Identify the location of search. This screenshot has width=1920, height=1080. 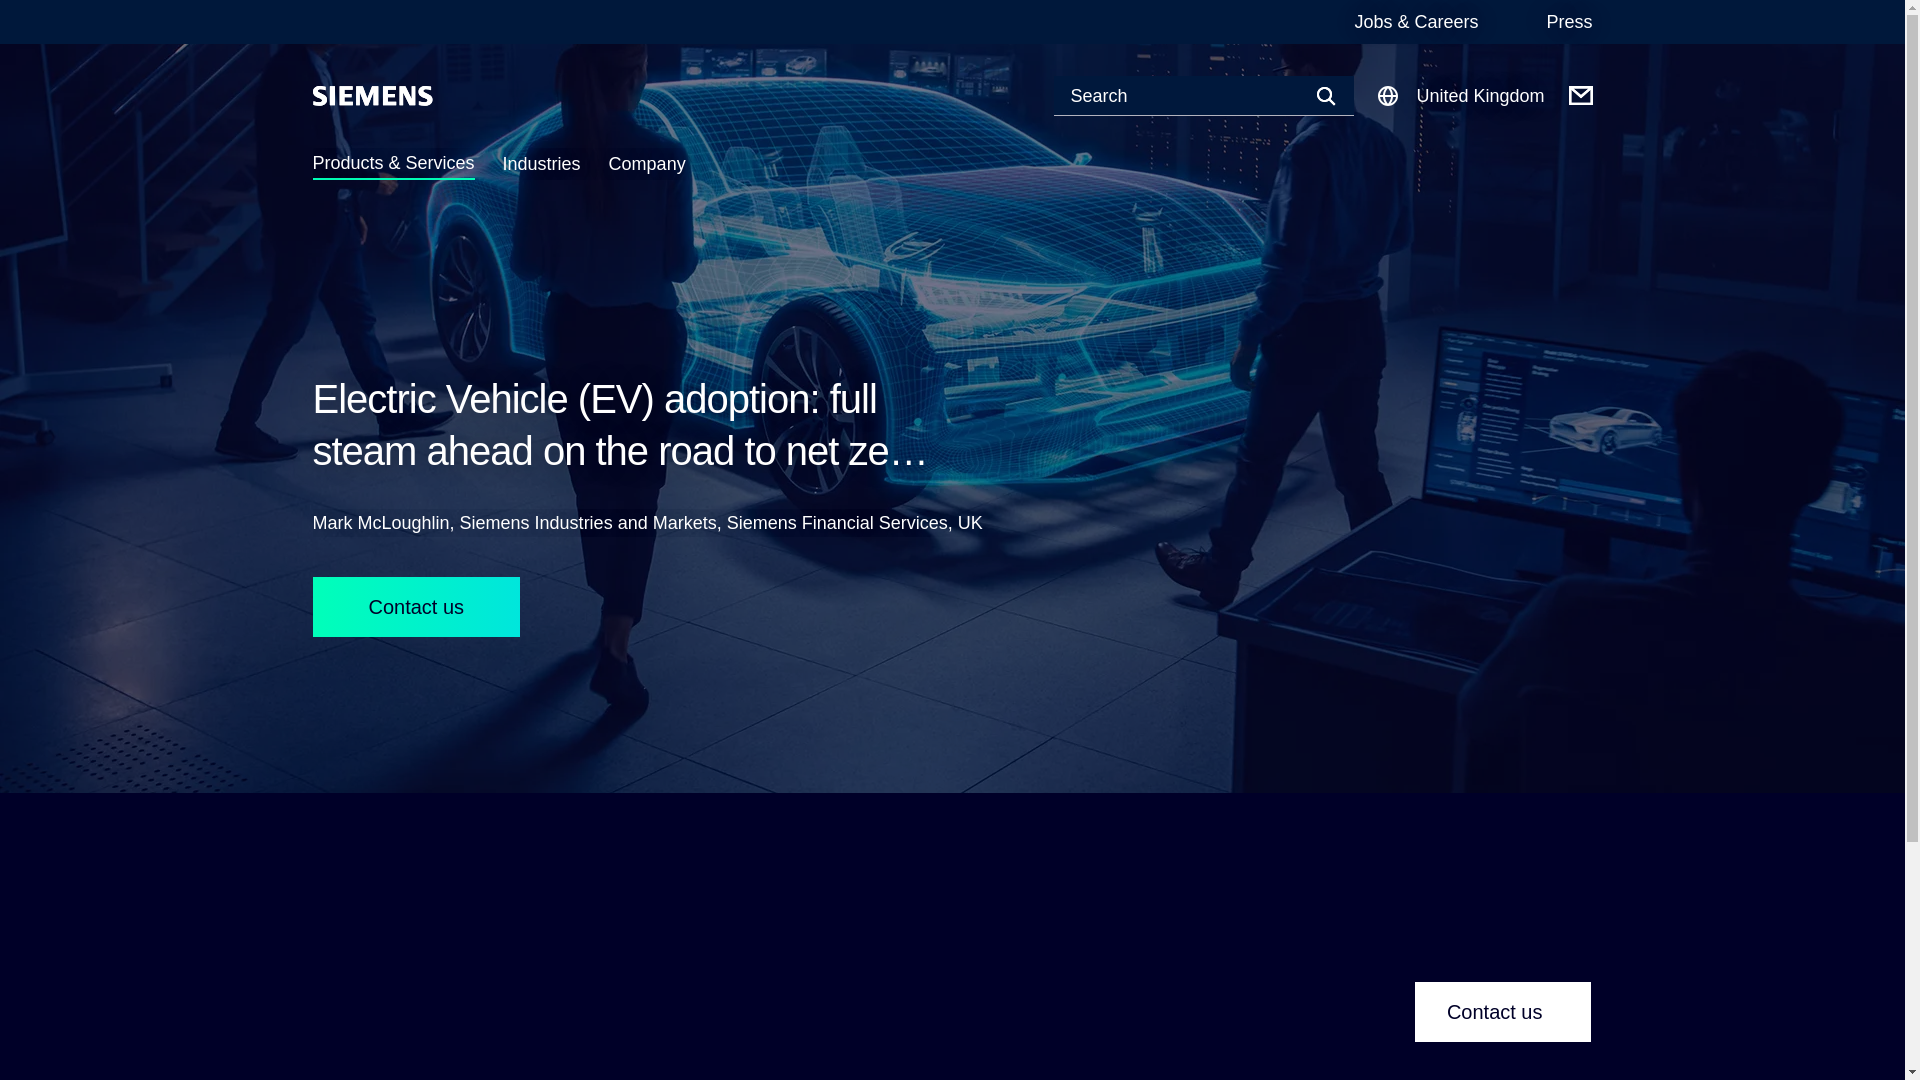
(12, 12).